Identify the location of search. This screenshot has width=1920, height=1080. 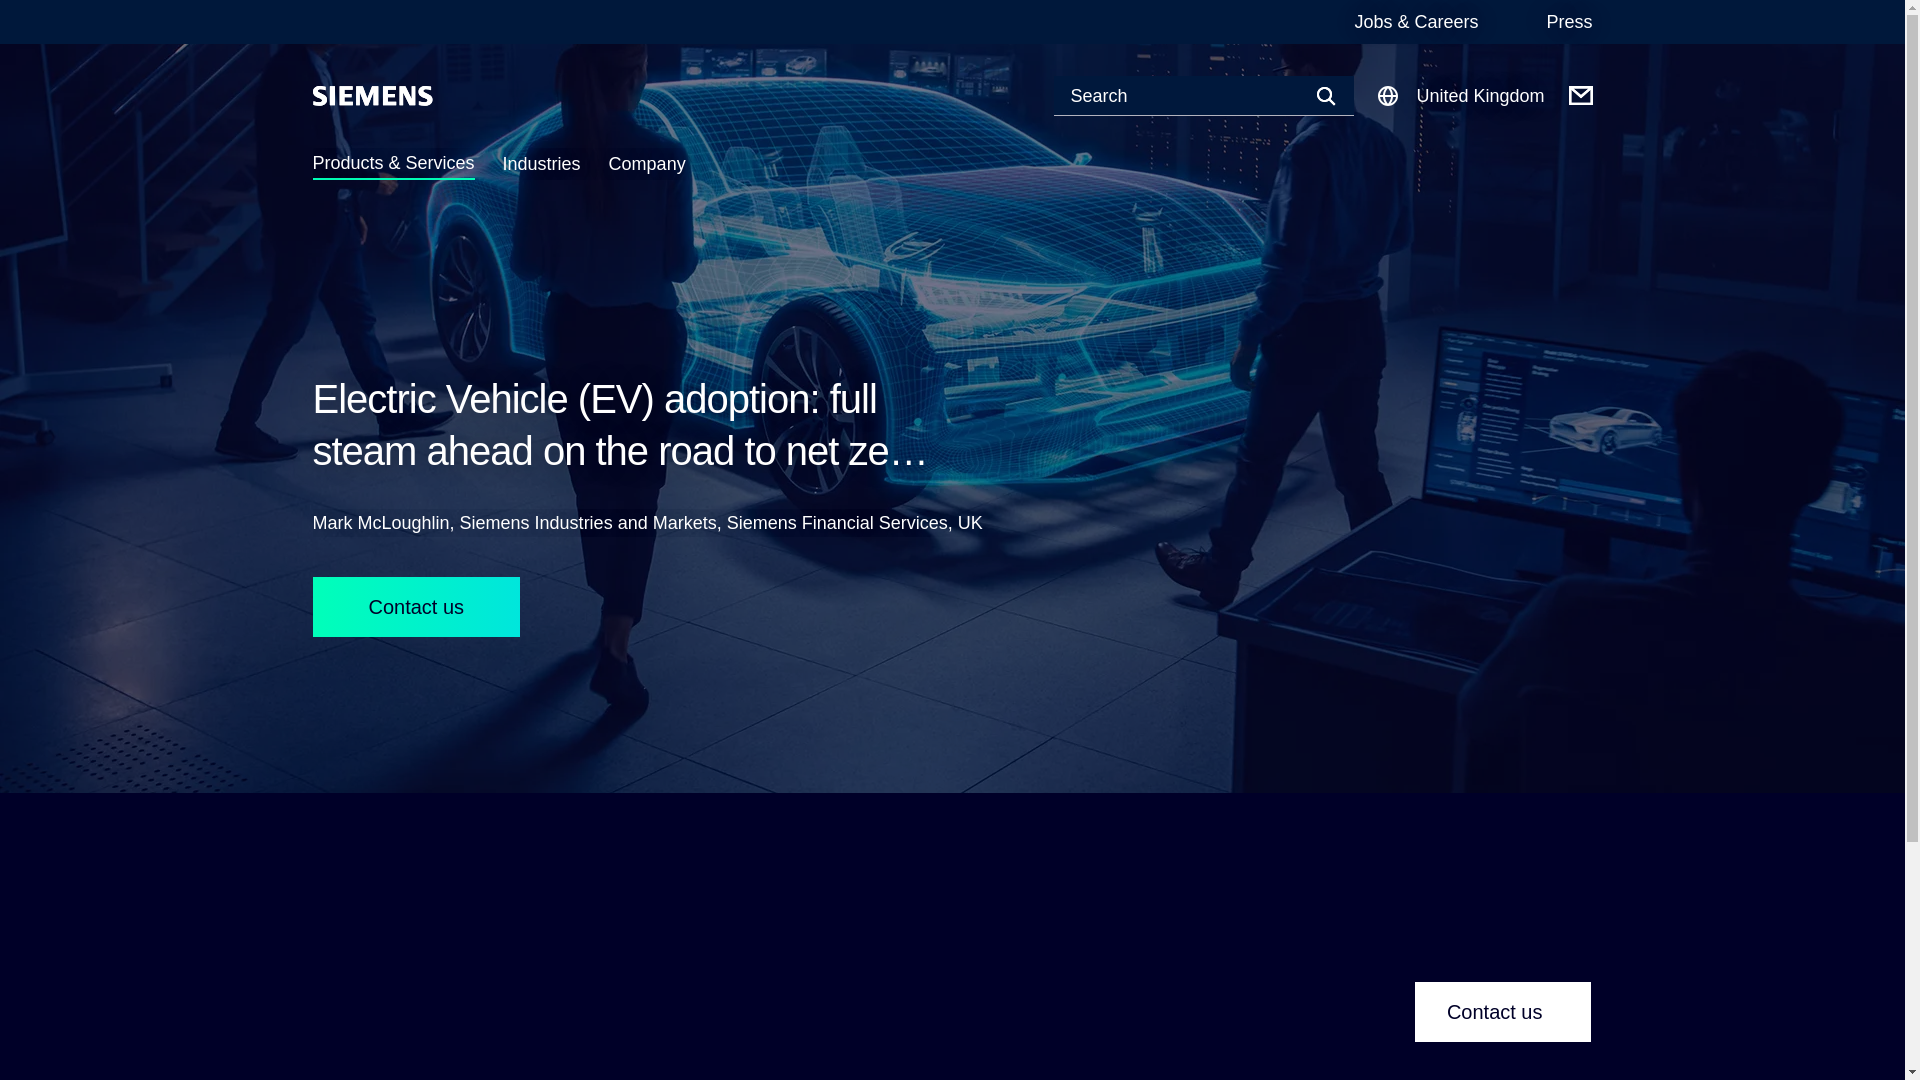
(12, 12).